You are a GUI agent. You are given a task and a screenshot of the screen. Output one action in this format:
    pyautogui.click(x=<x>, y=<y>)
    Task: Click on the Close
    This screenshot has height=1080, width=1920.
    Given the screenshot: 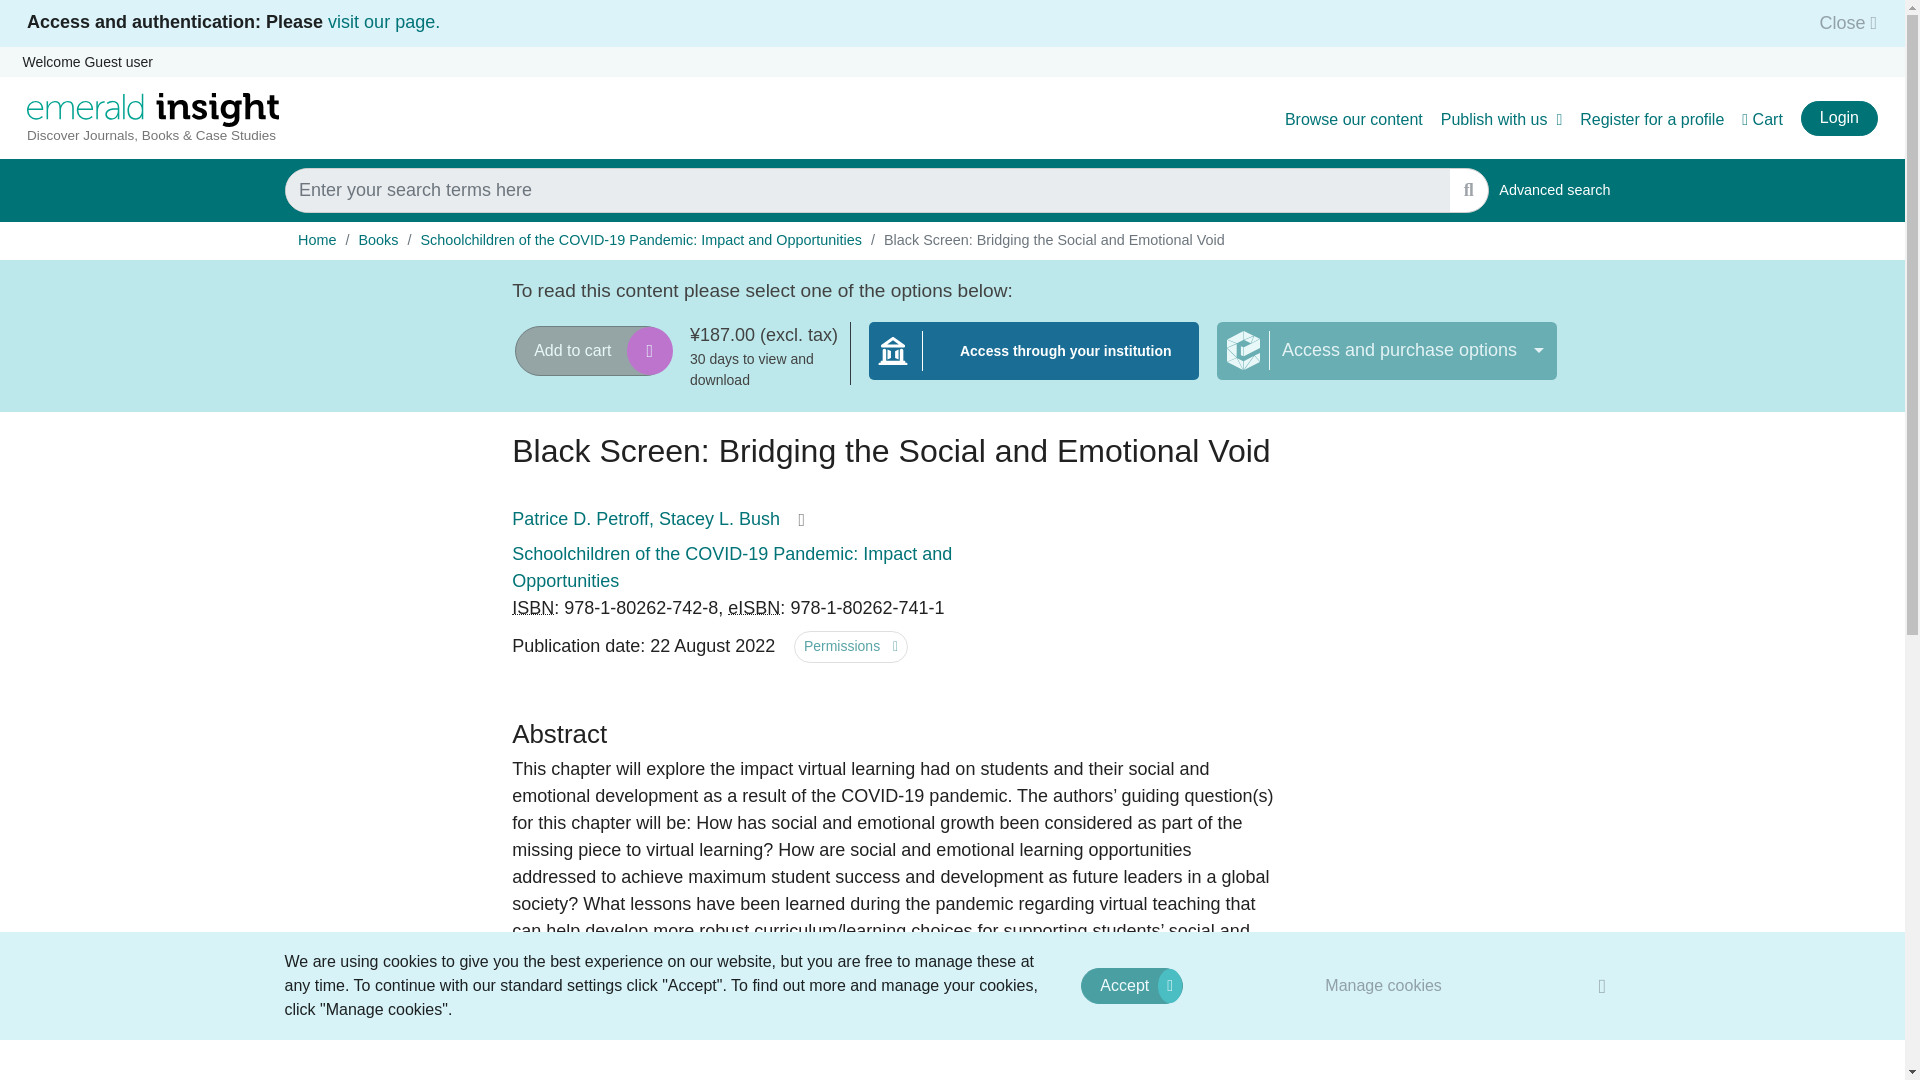 What is the action you would take?
    pyautogui.click(x=1842, y=22)
    